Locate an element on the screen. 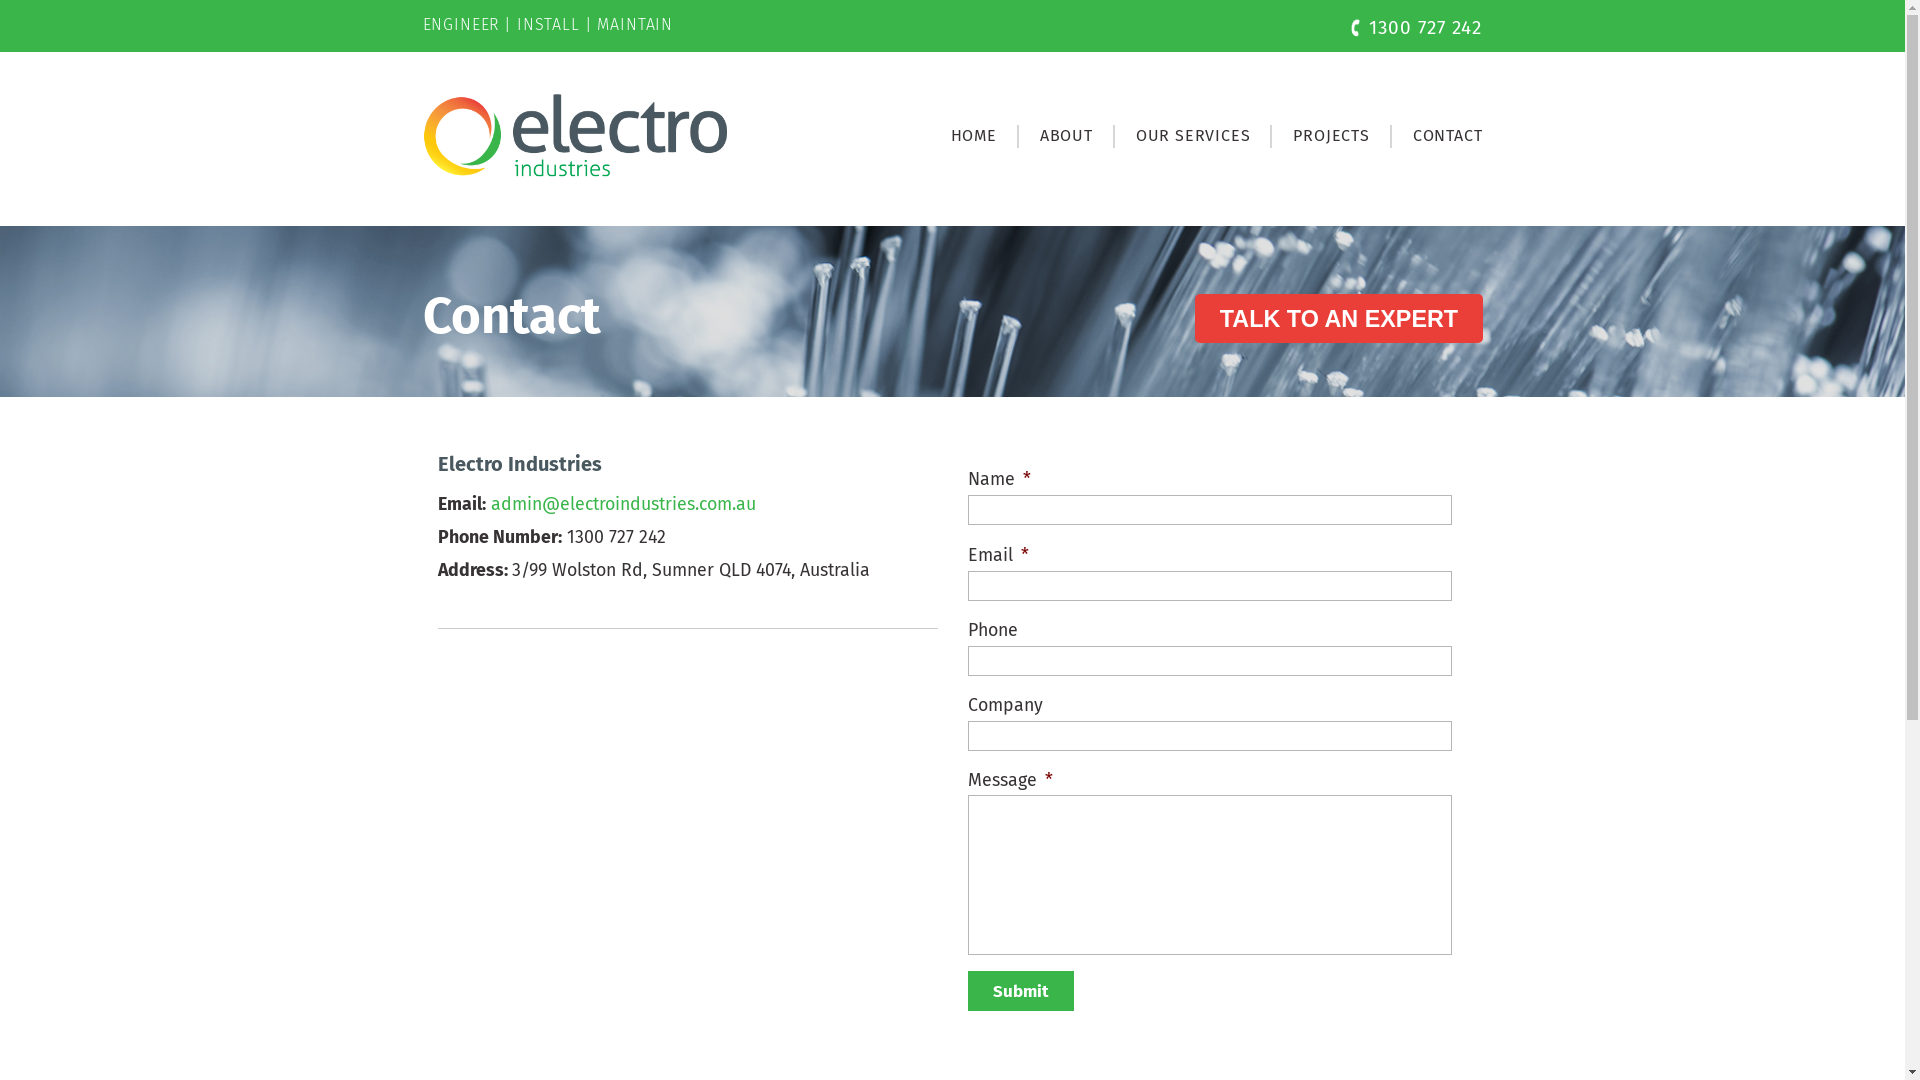  ABOUT is located at coordinates (1066, 136).